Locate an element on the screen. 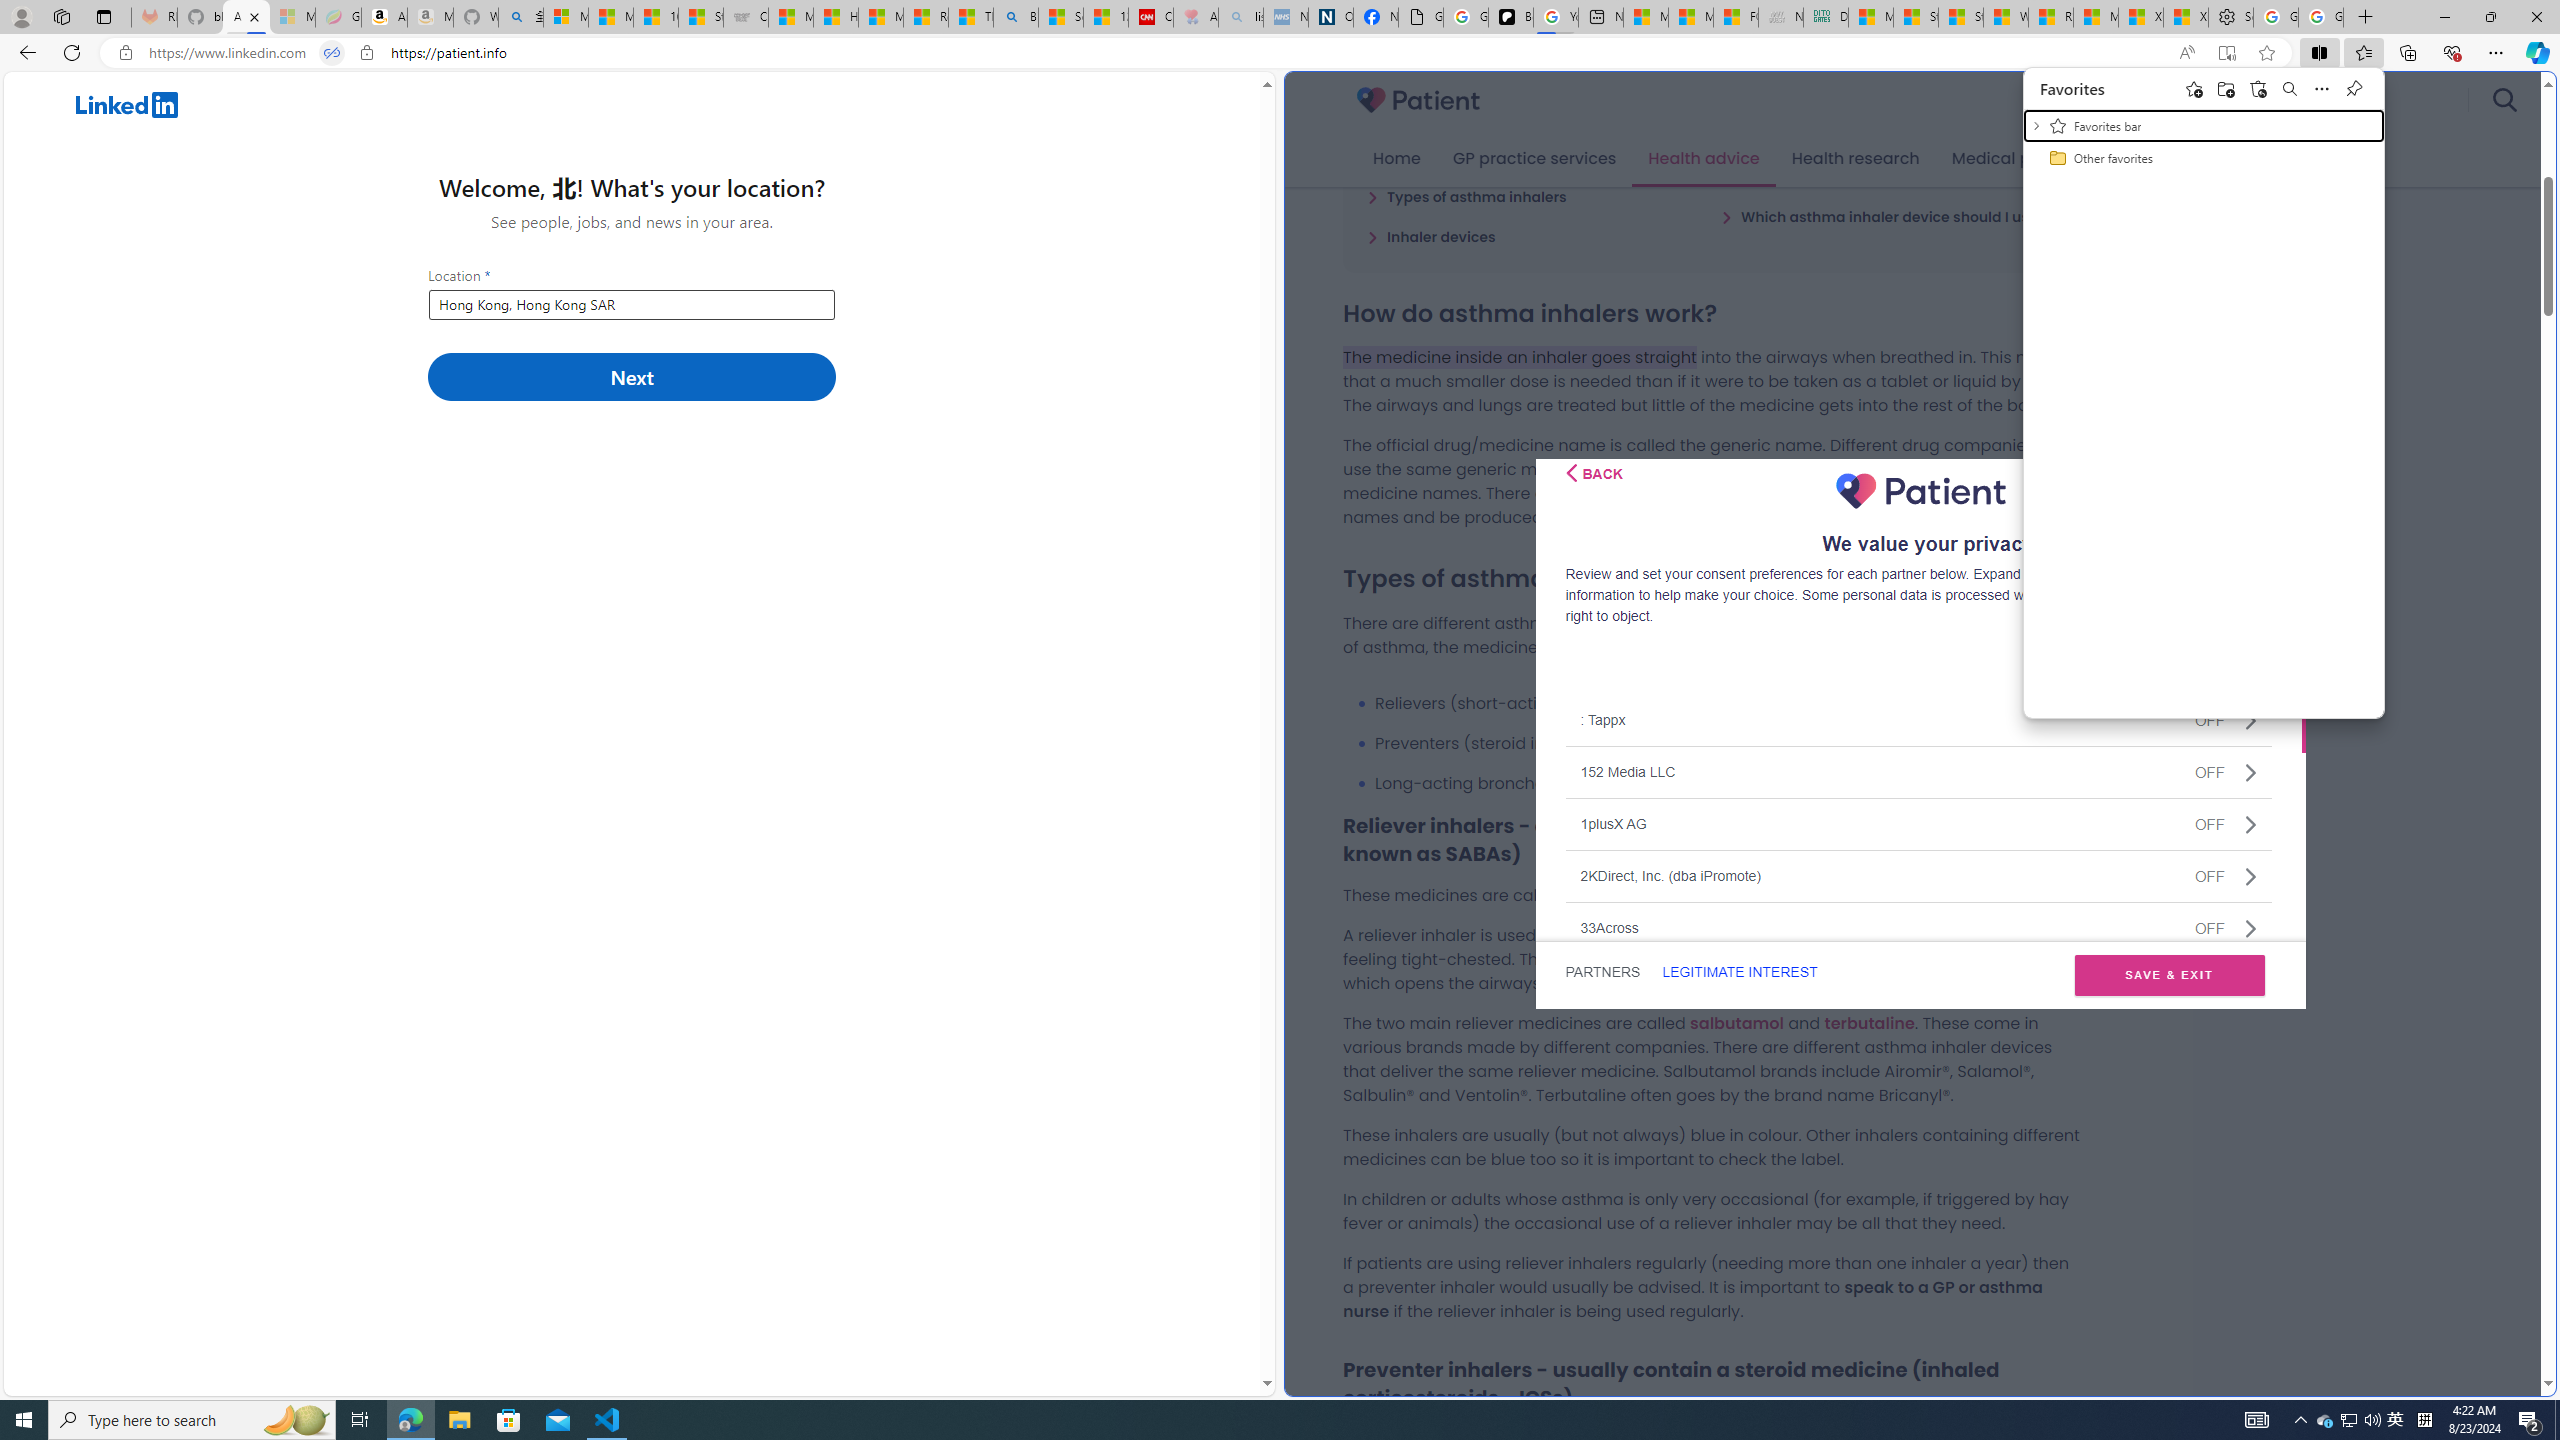 This screenshot has height=1440, width=2560. FOX News - MSN is located at coordinates (1602, 972).